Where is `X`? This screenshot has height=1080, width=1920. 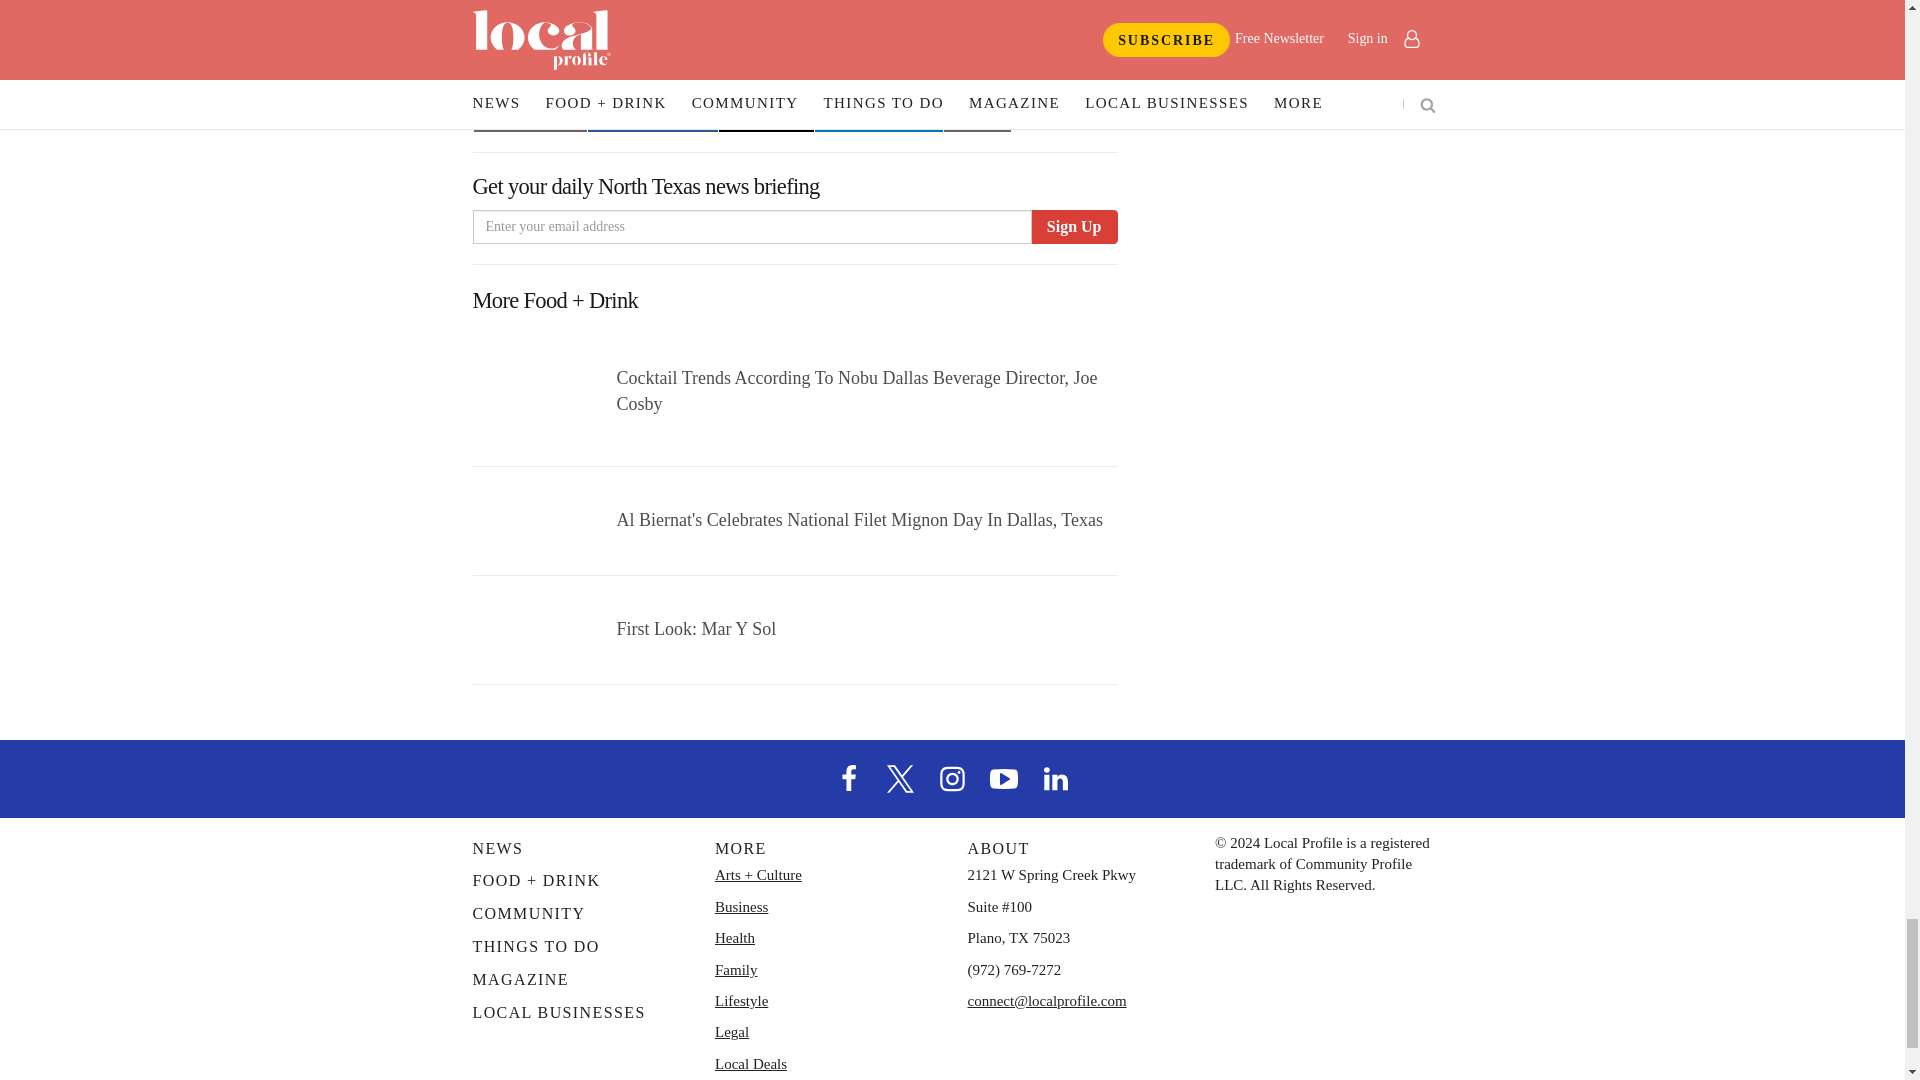 X is located at coordinates (901, 737).